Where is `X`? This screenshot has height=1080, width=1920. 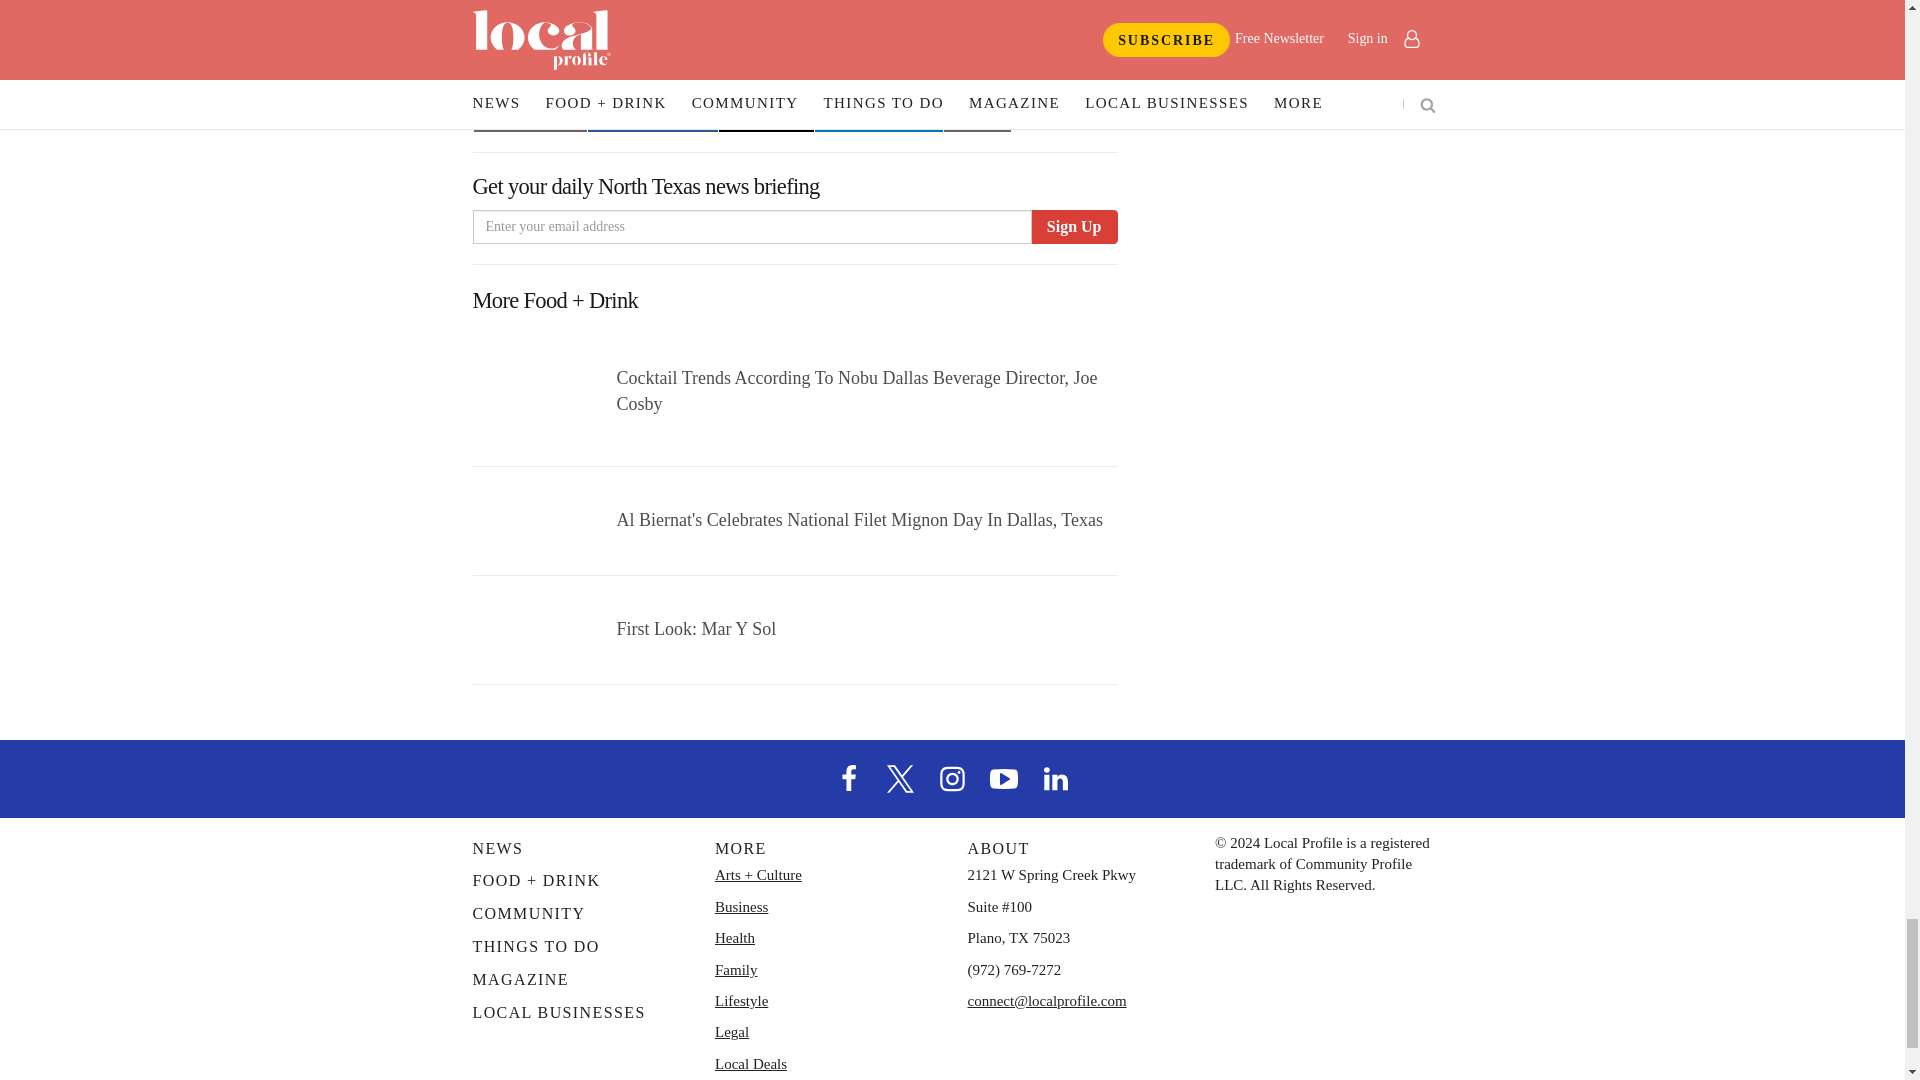 X is located at coordinates (901, 737).